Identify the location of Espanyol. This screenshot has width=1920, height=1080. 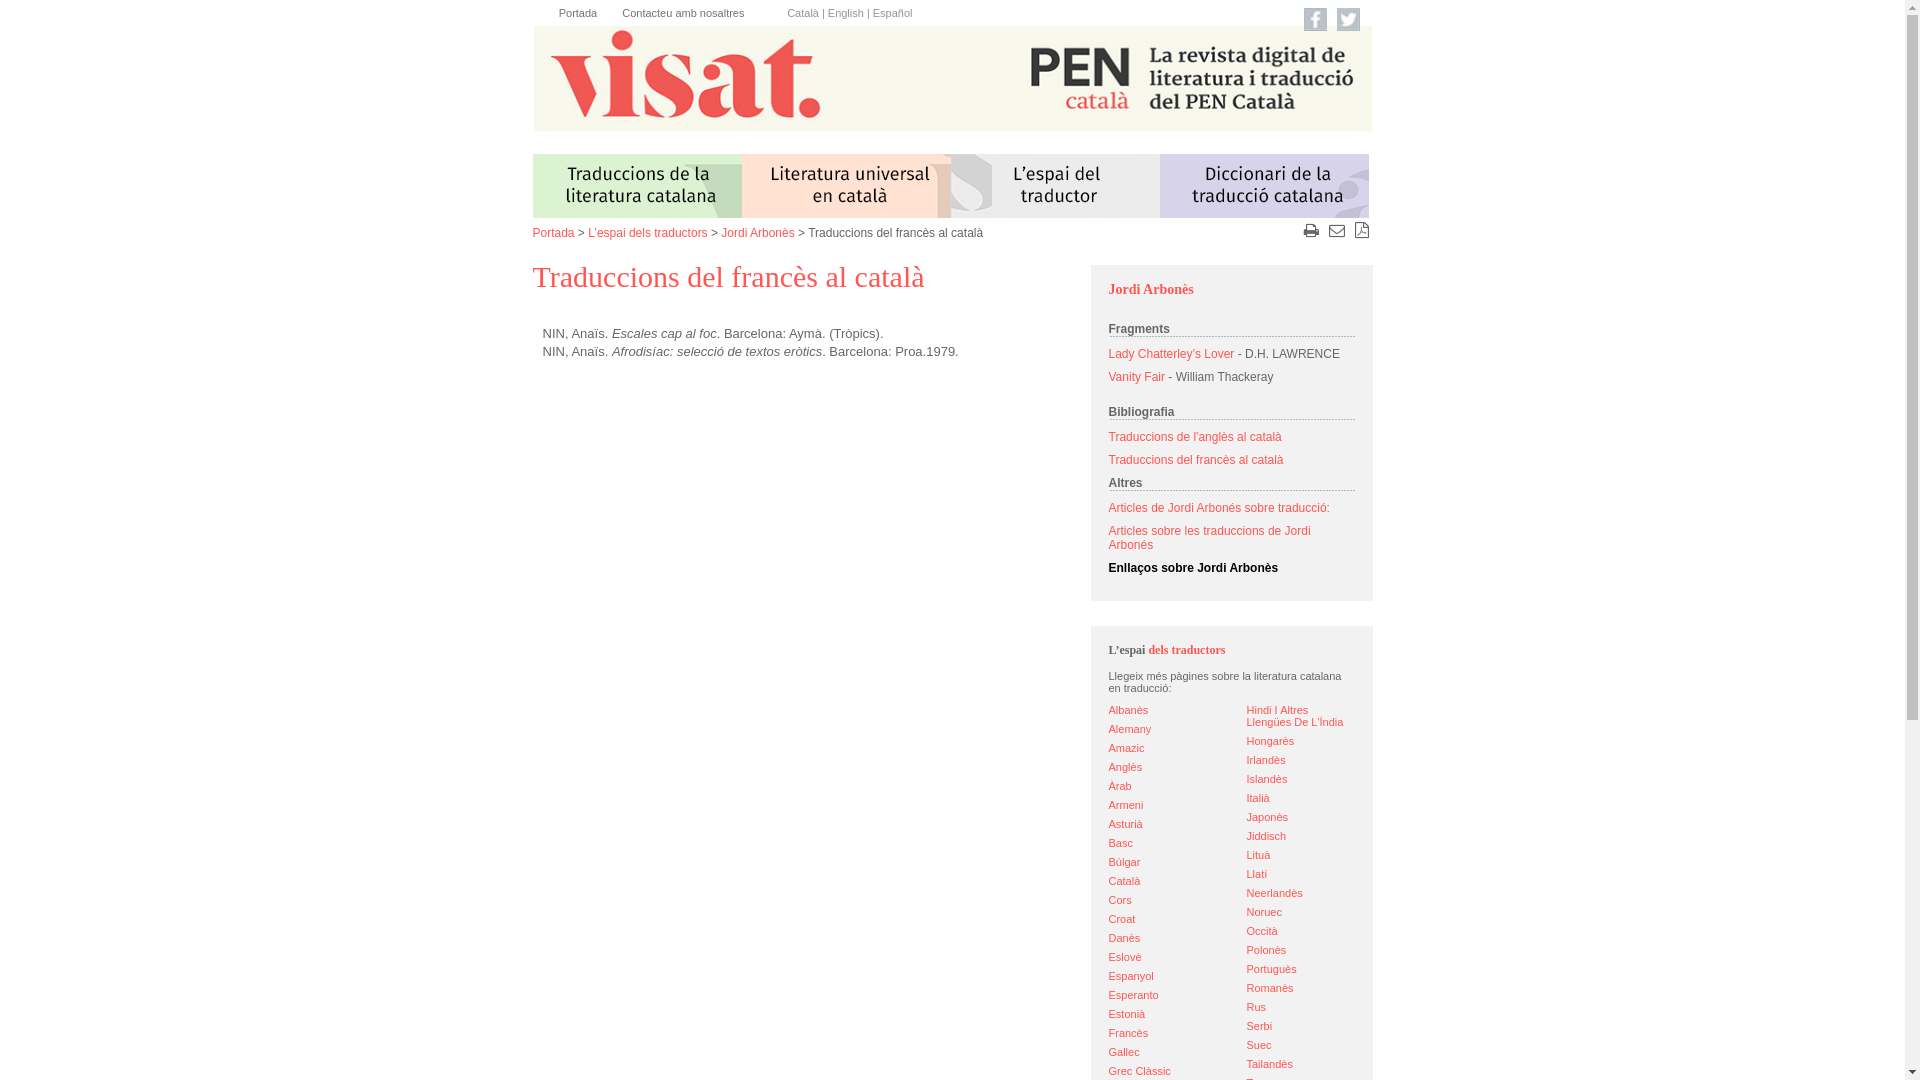
(1130, 976).